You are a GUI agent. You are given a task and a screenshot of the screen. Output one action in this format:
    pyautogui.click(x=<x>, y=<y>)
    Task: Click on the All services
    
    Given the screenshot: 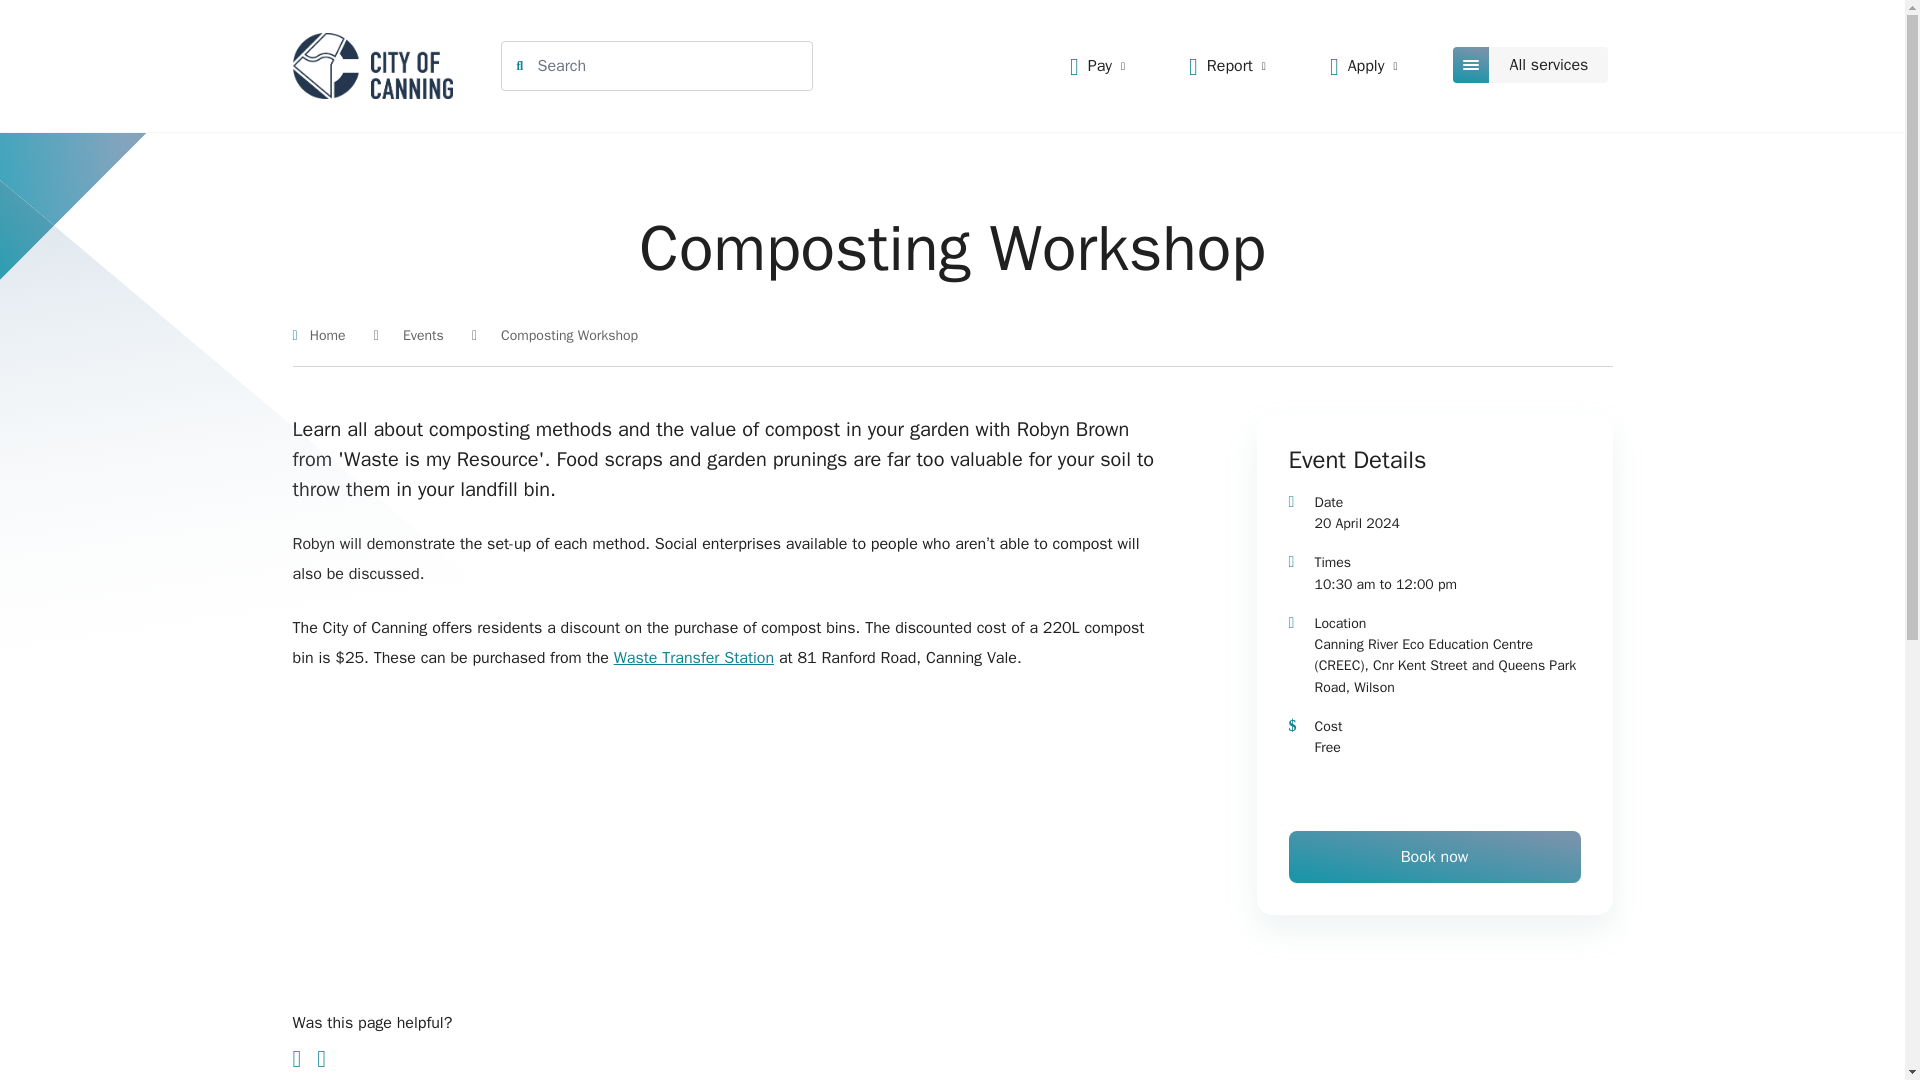 What is the action you would take?
    pyautogui.click(x=1532, y=65)
    